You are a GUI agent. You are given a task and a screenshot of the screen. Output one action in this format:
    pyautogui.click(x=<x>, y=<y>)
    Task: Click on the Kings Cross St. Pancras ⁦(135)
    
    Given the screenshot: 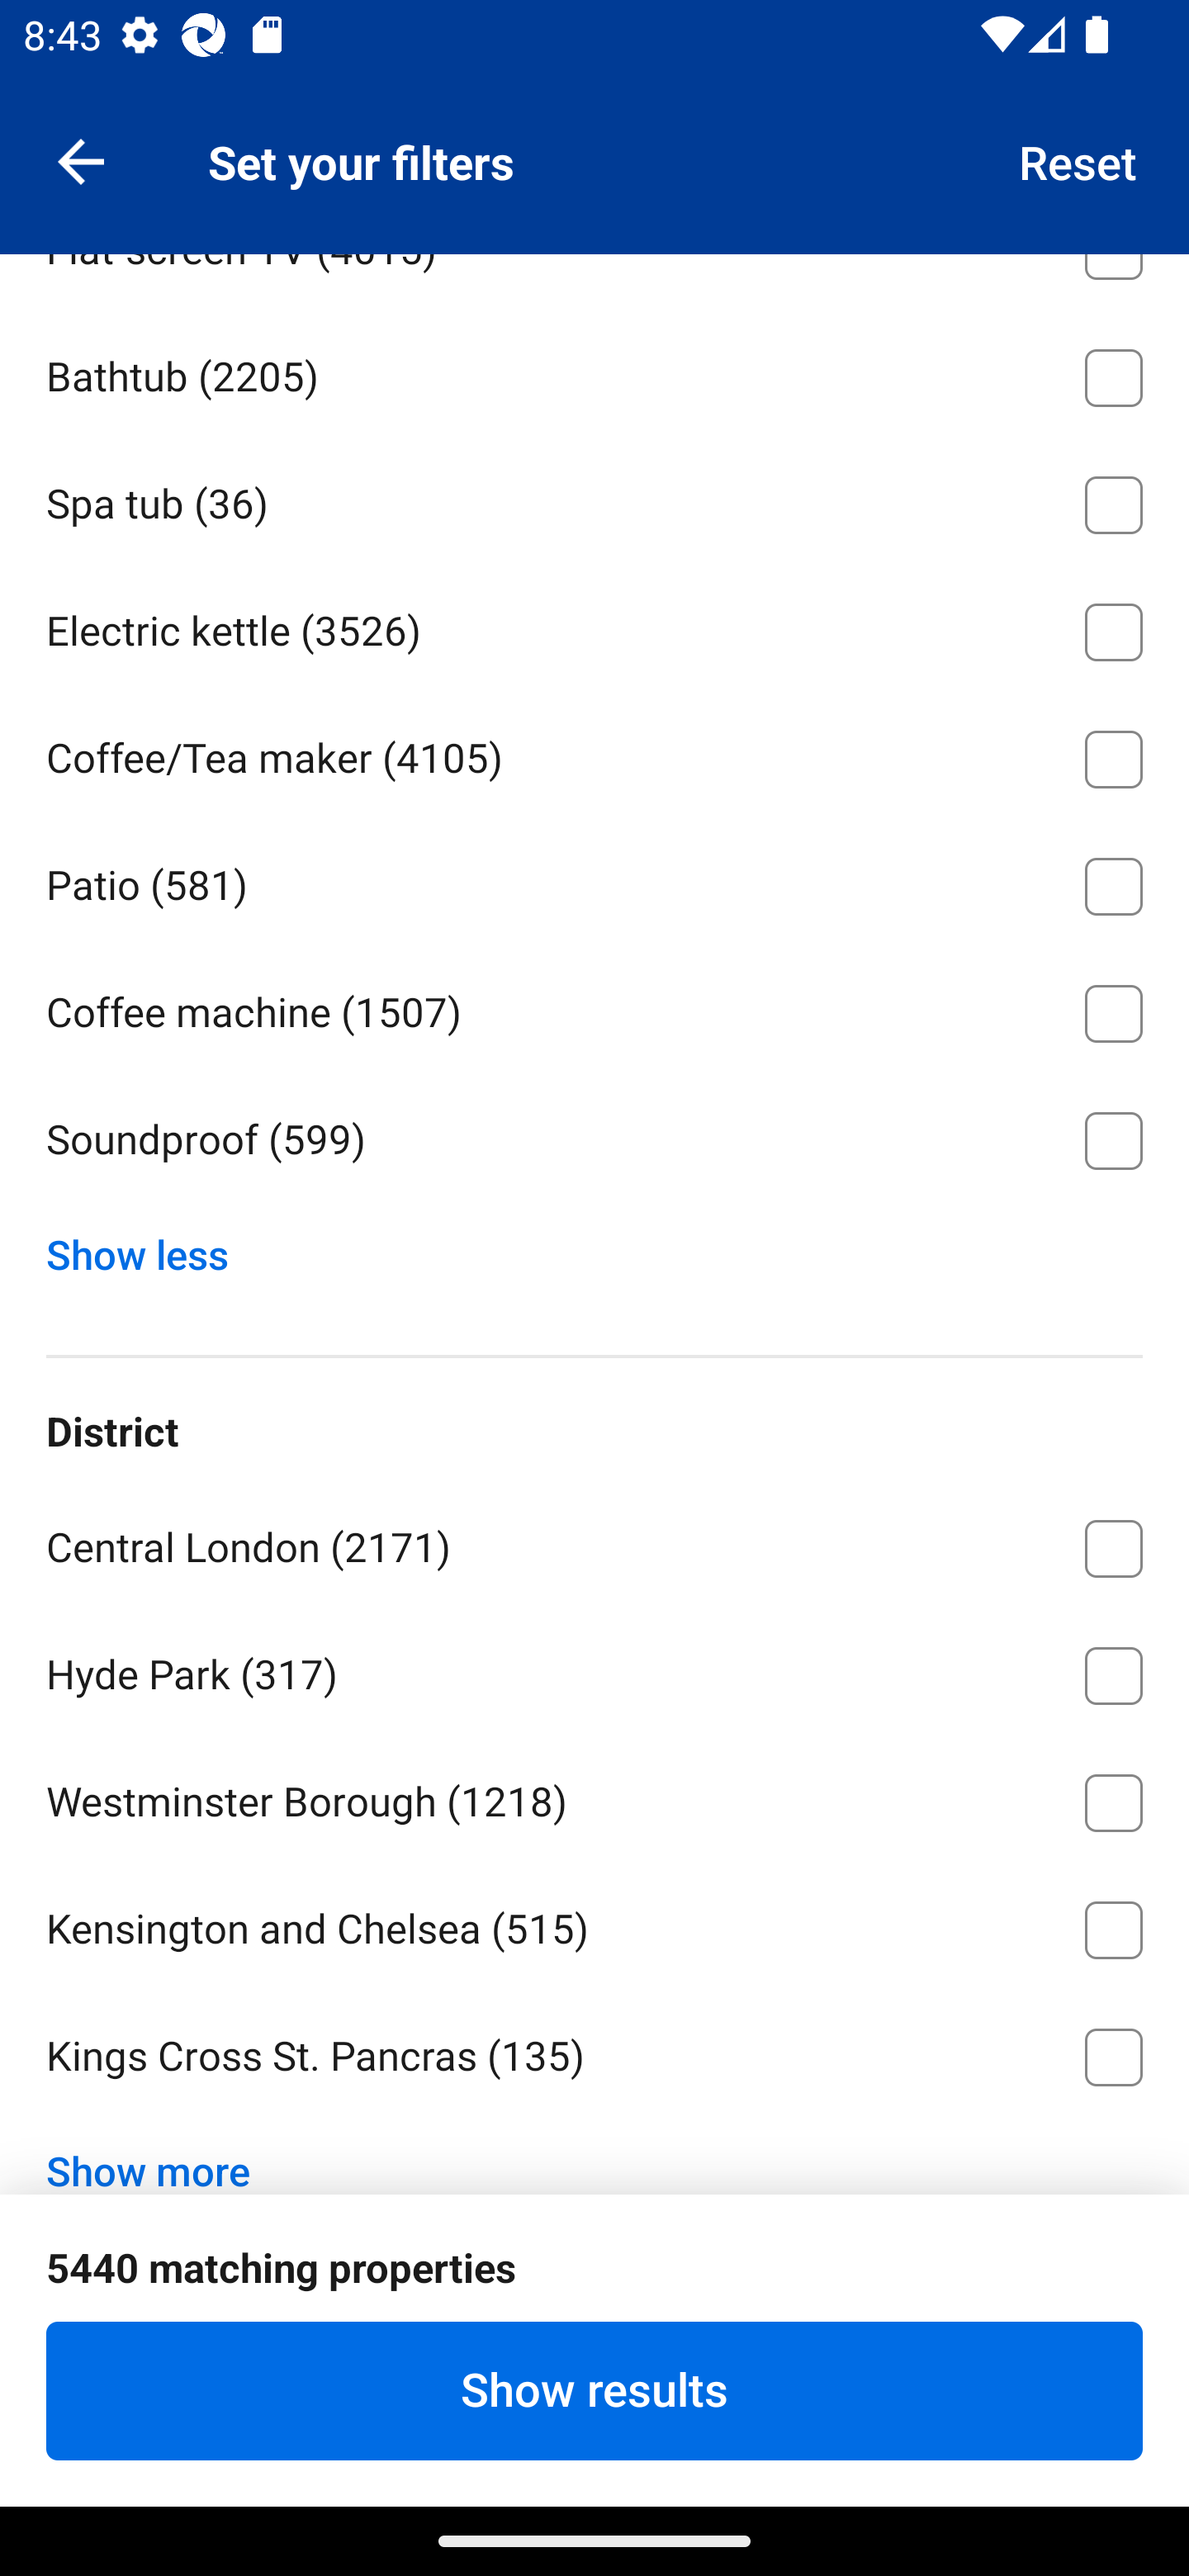 What is the action you would take?
    pyautogui.click(x=594, y=2057)
    